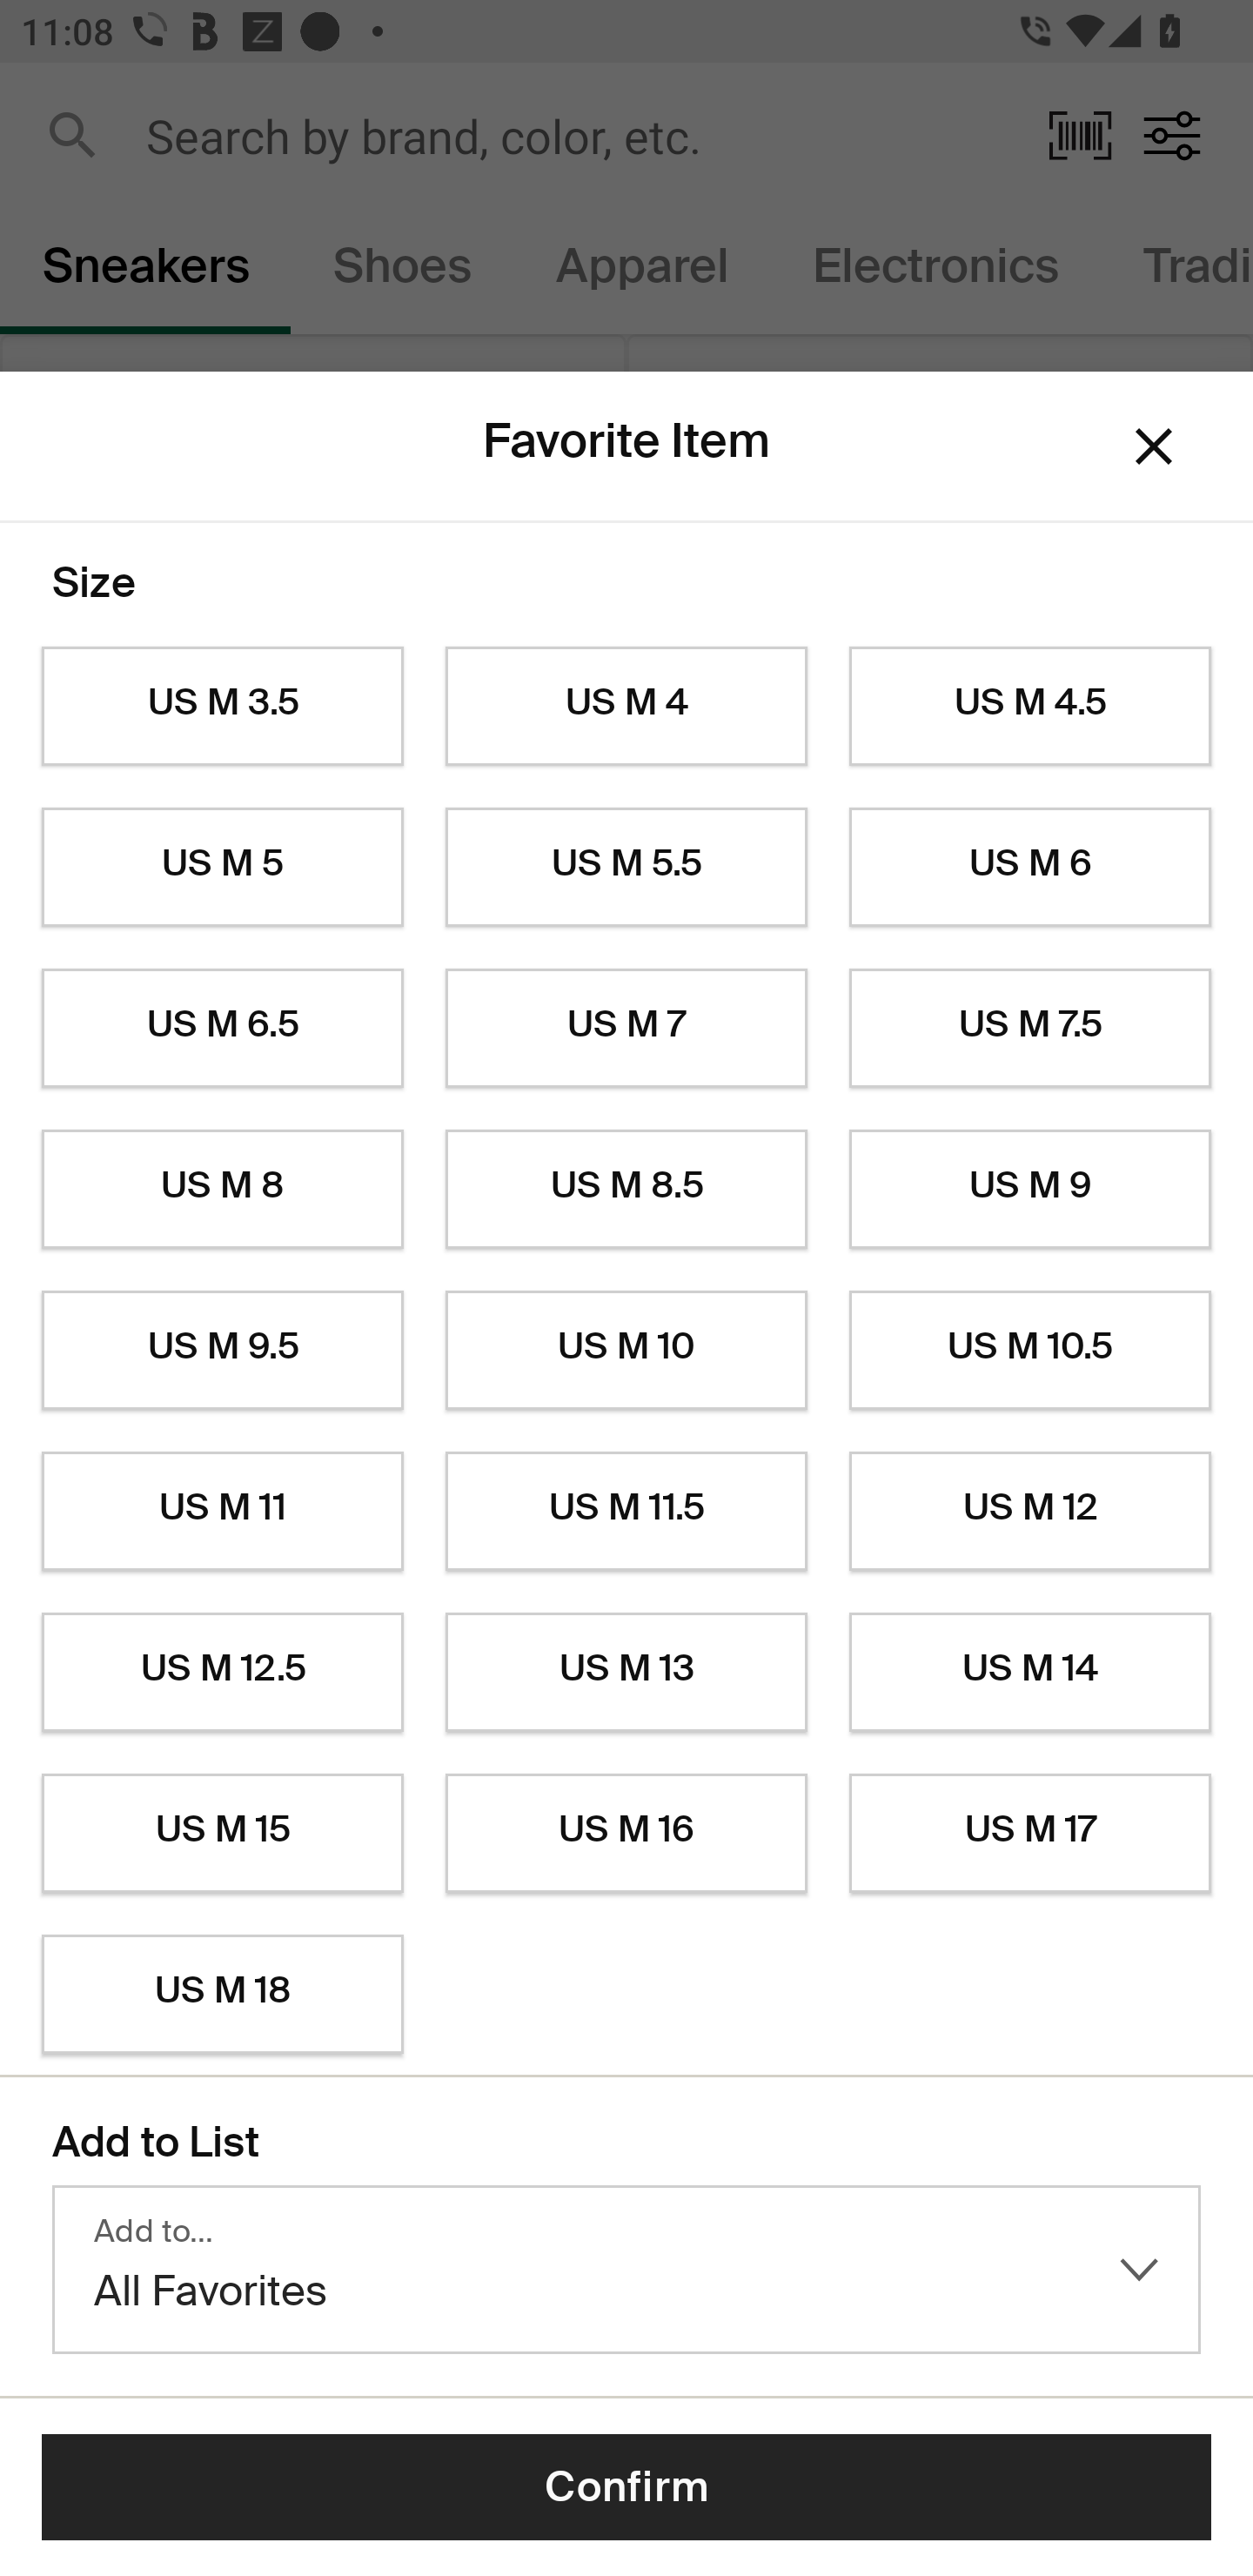 This screenshot has width=1253, height=2576. I want to click on US M 11, so click(222, 1511).